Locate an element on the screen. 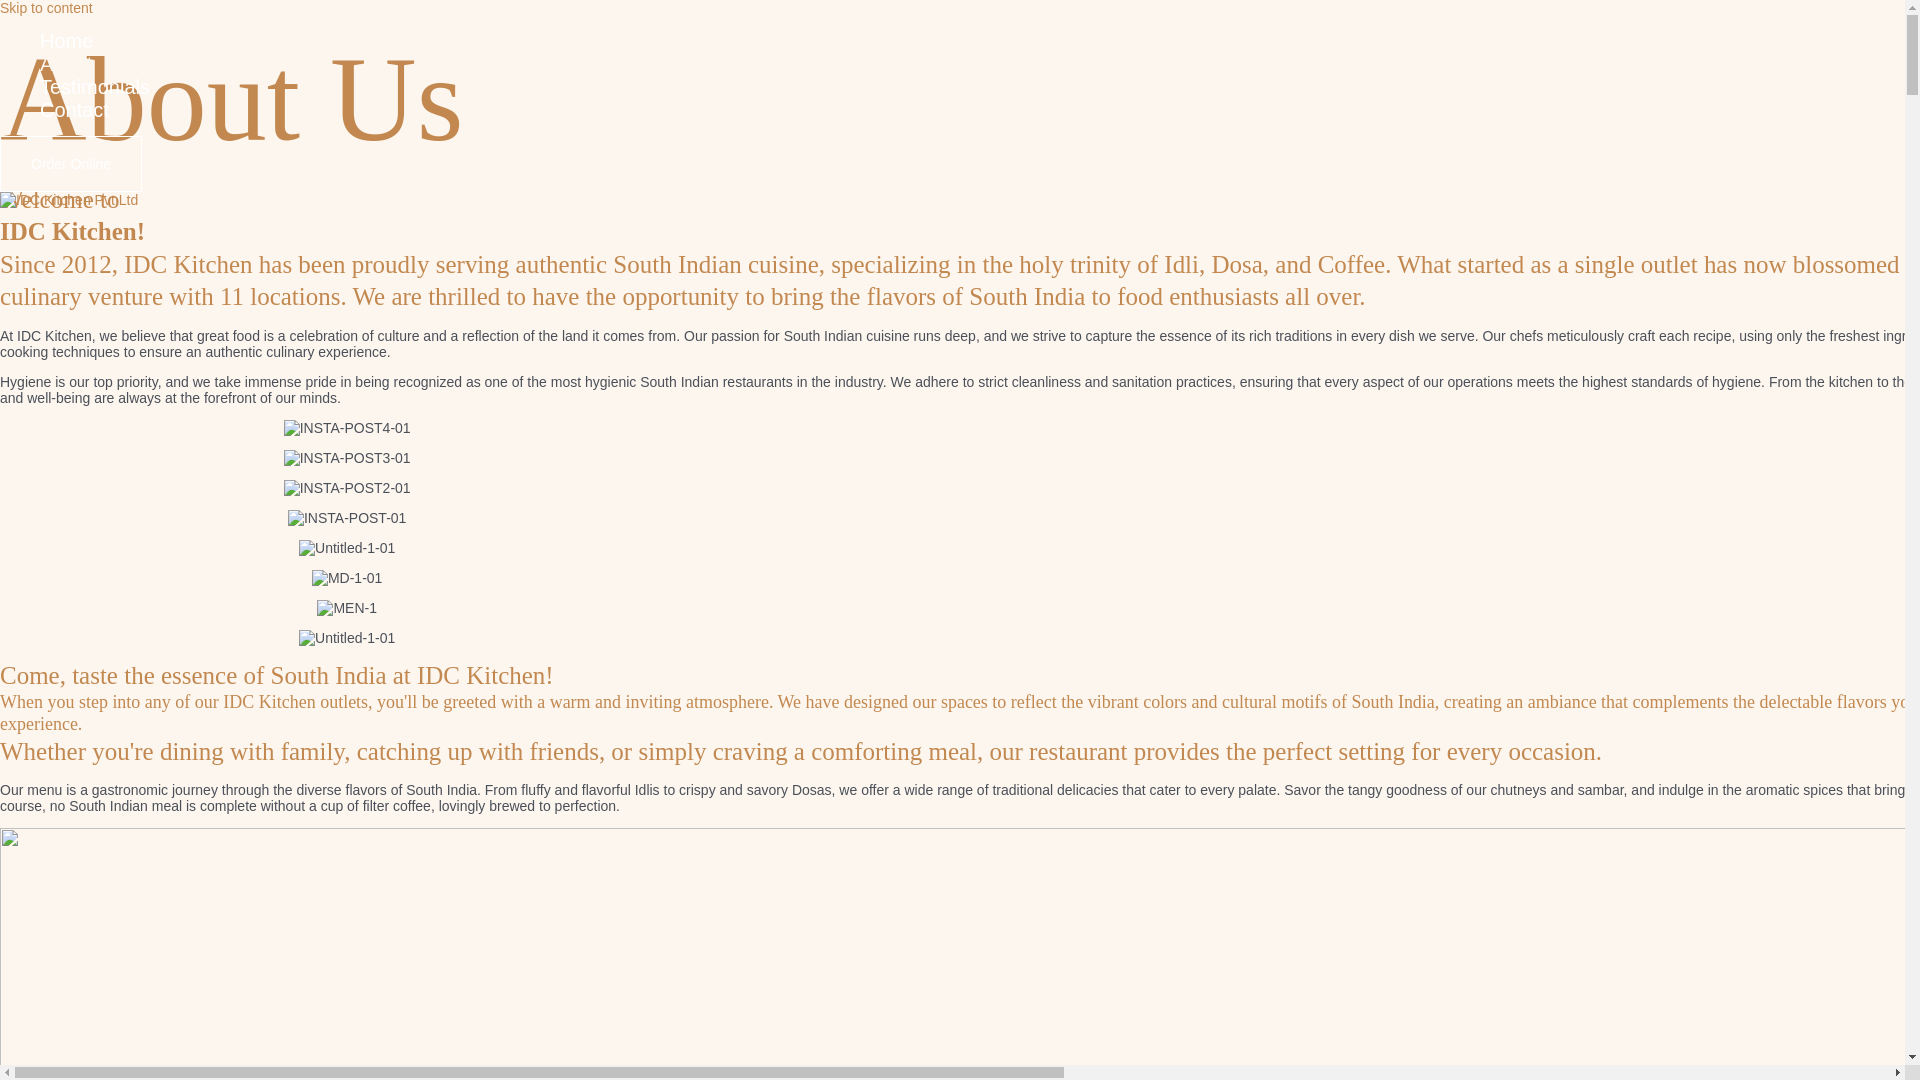 This screenshot has width=1920, height=1080. Order Online is located at coordinates (71, 164).